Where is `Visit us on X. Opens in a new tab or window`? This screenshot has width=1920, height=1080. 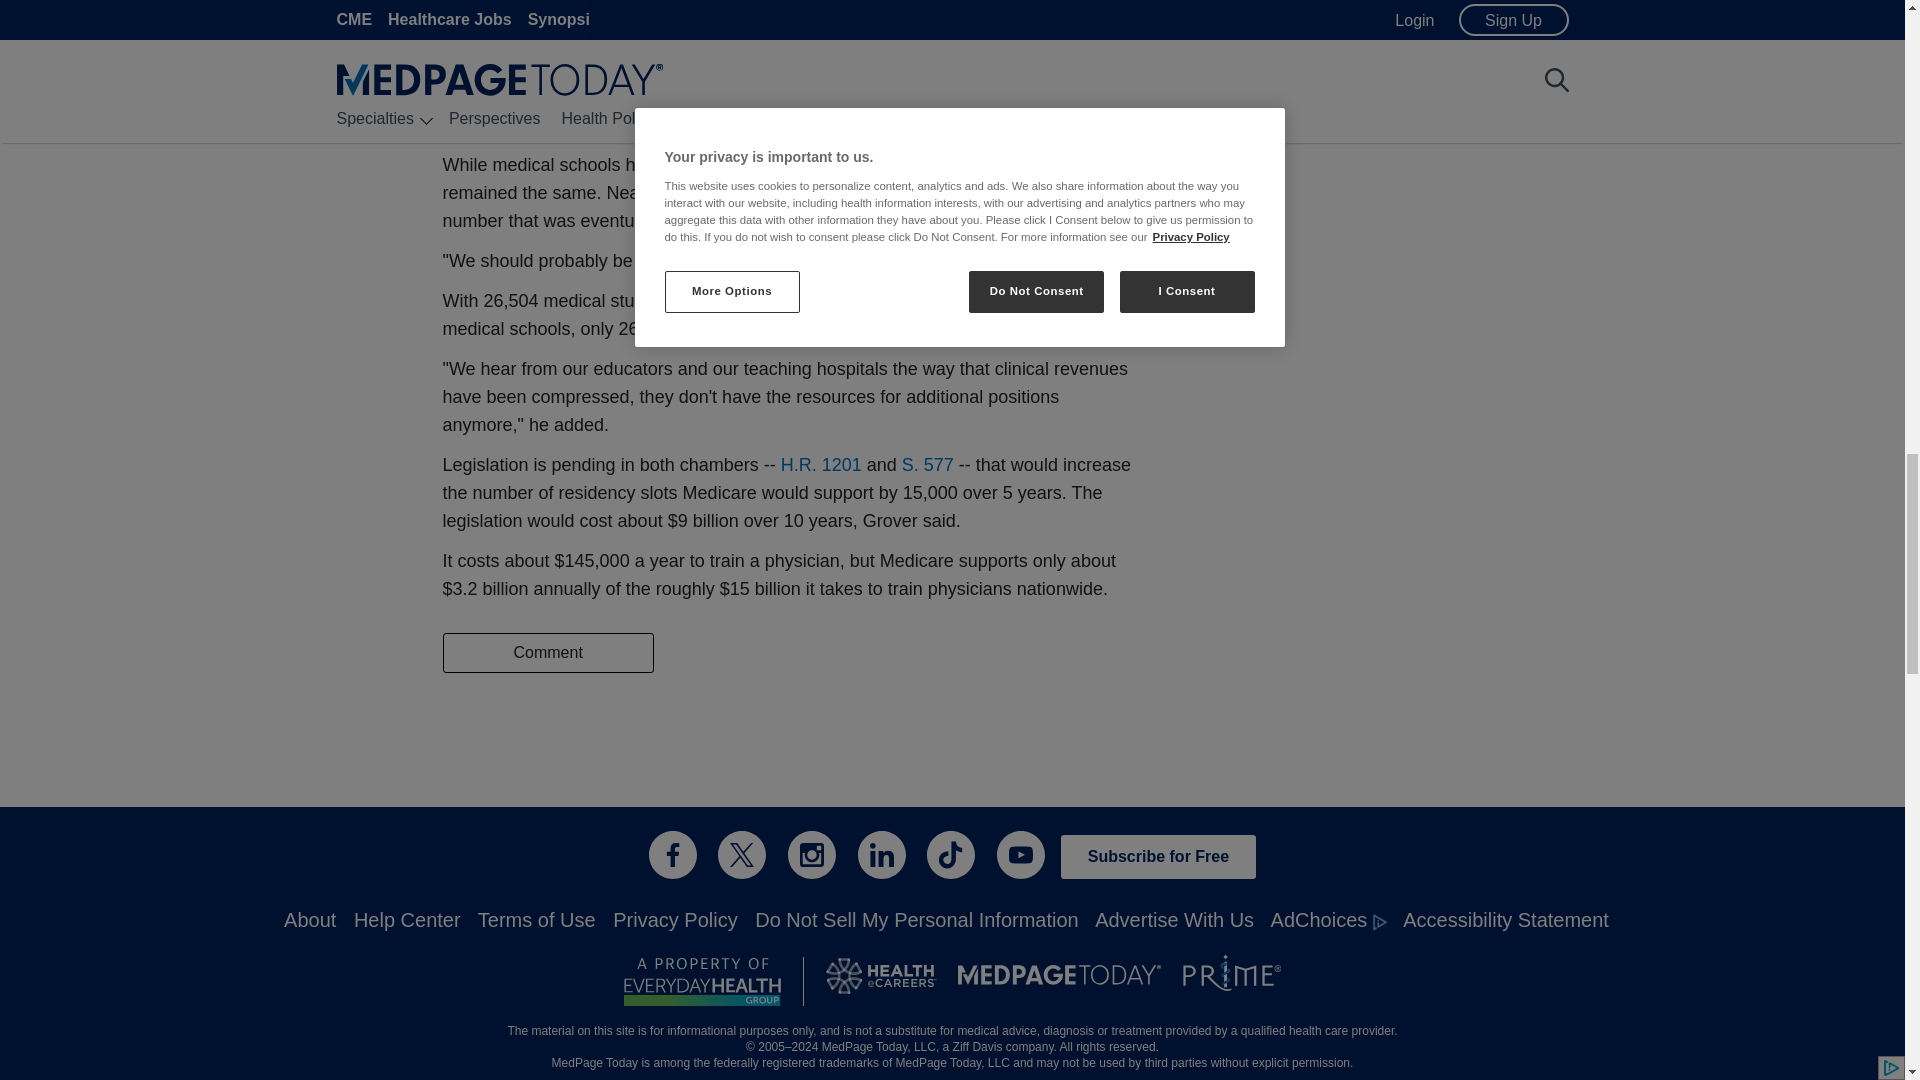 Visit us on X. Opens in a new tab or window is located at coordinates (742, 854).